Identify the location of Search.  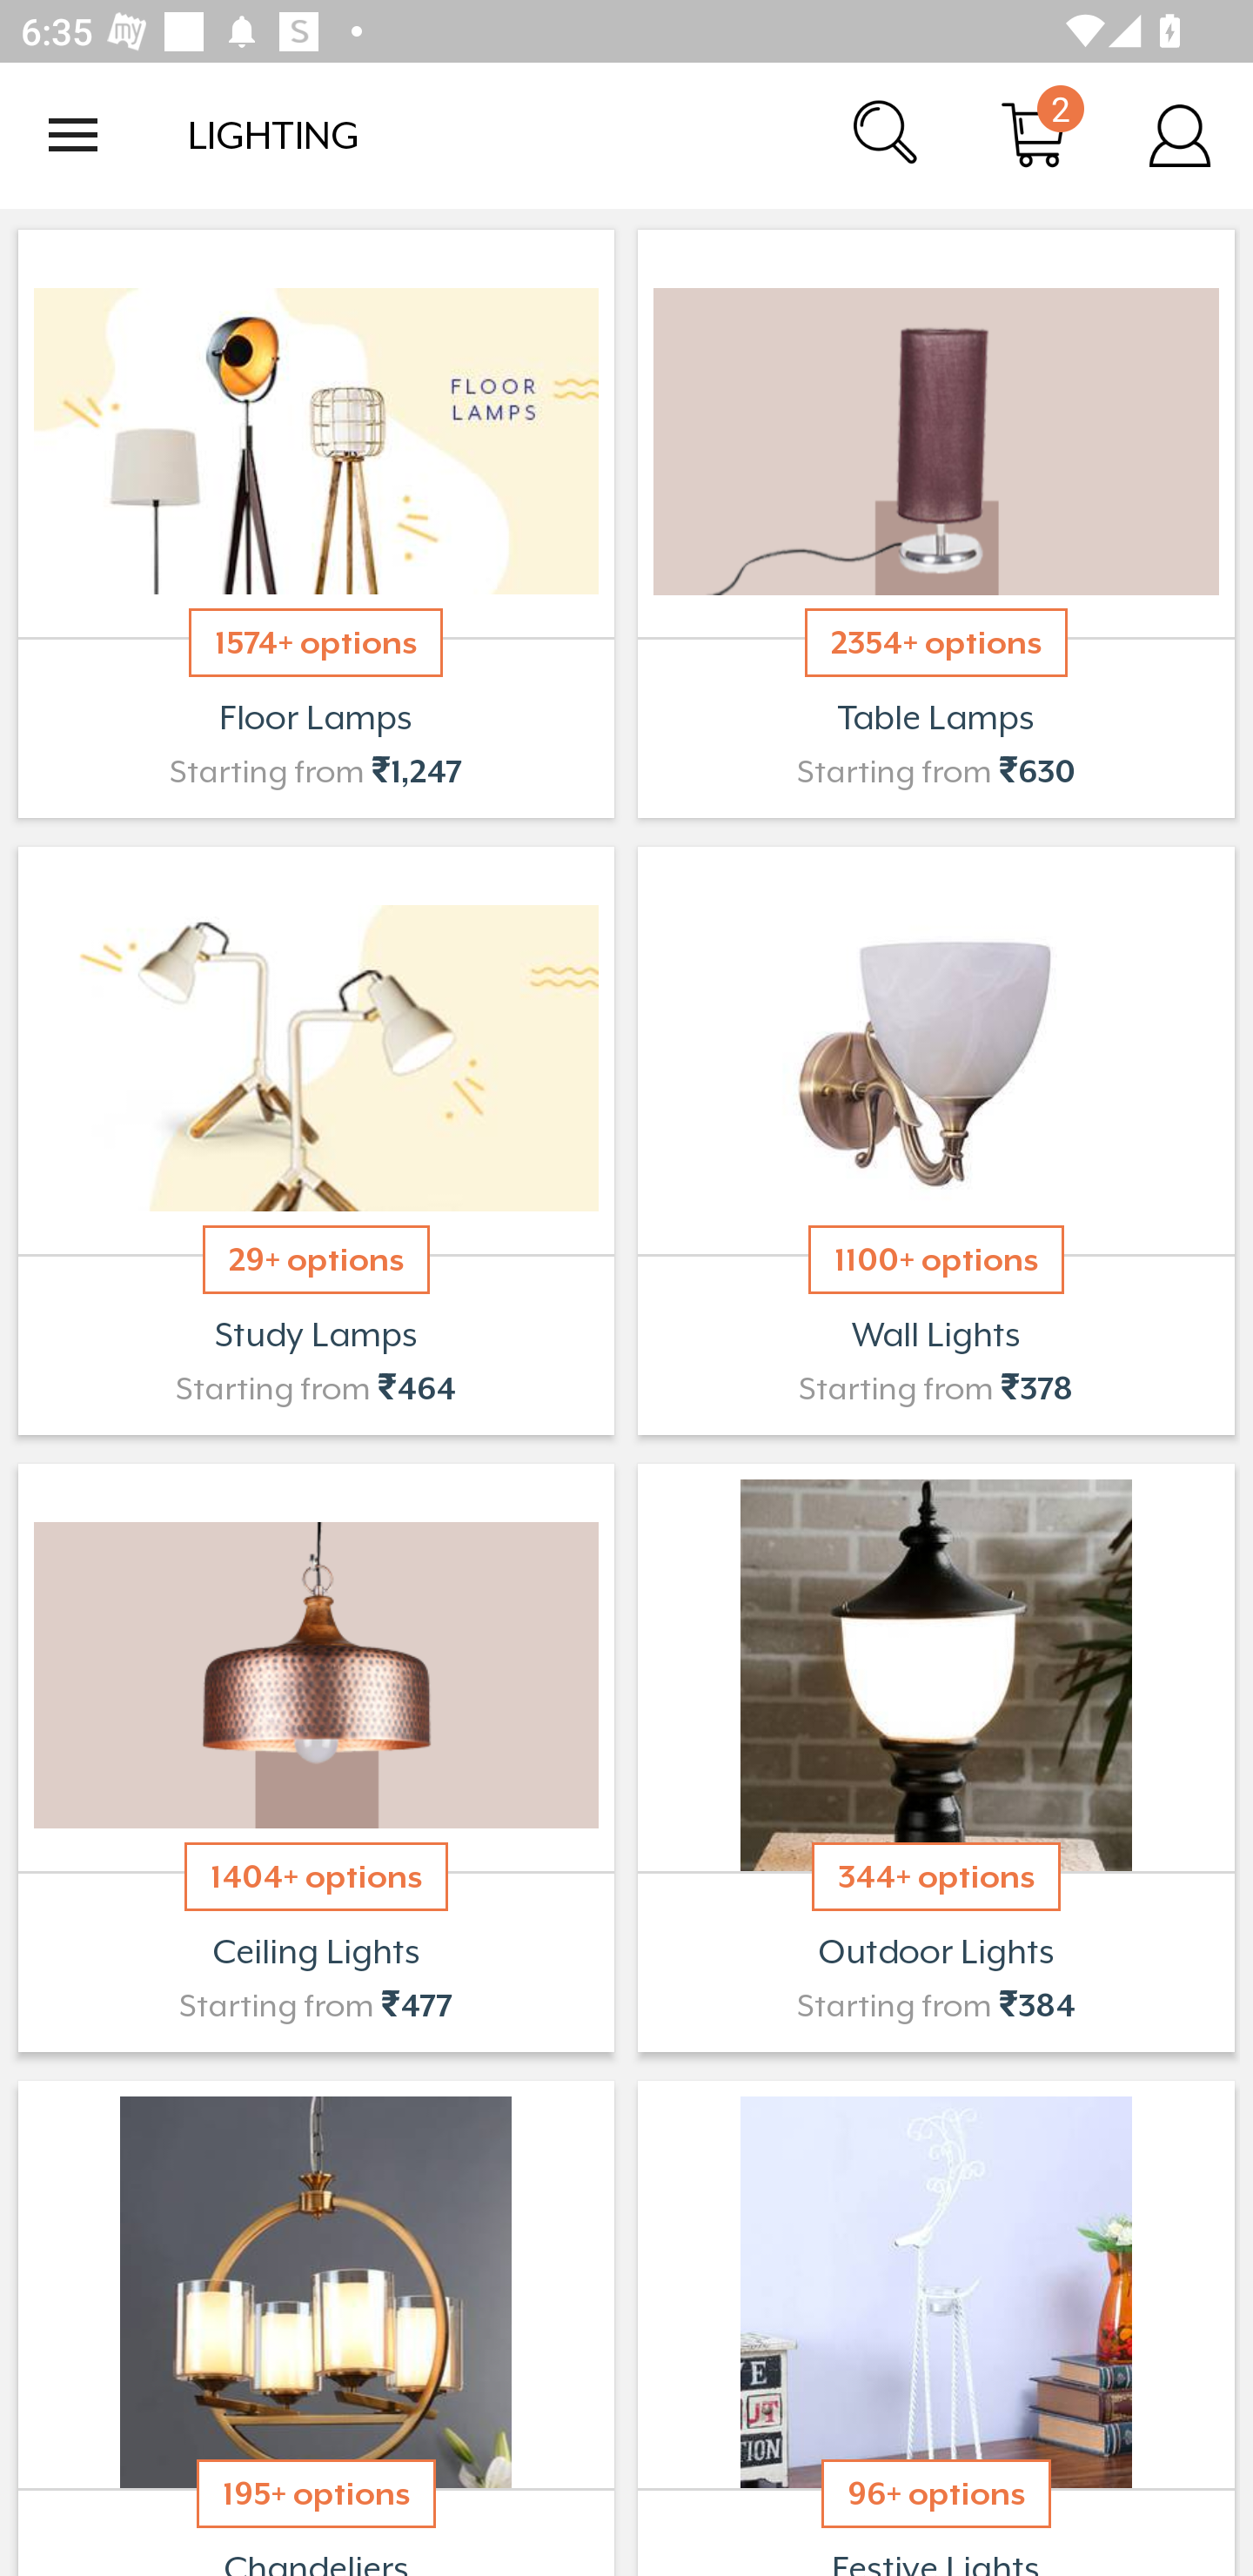
(888, 134).